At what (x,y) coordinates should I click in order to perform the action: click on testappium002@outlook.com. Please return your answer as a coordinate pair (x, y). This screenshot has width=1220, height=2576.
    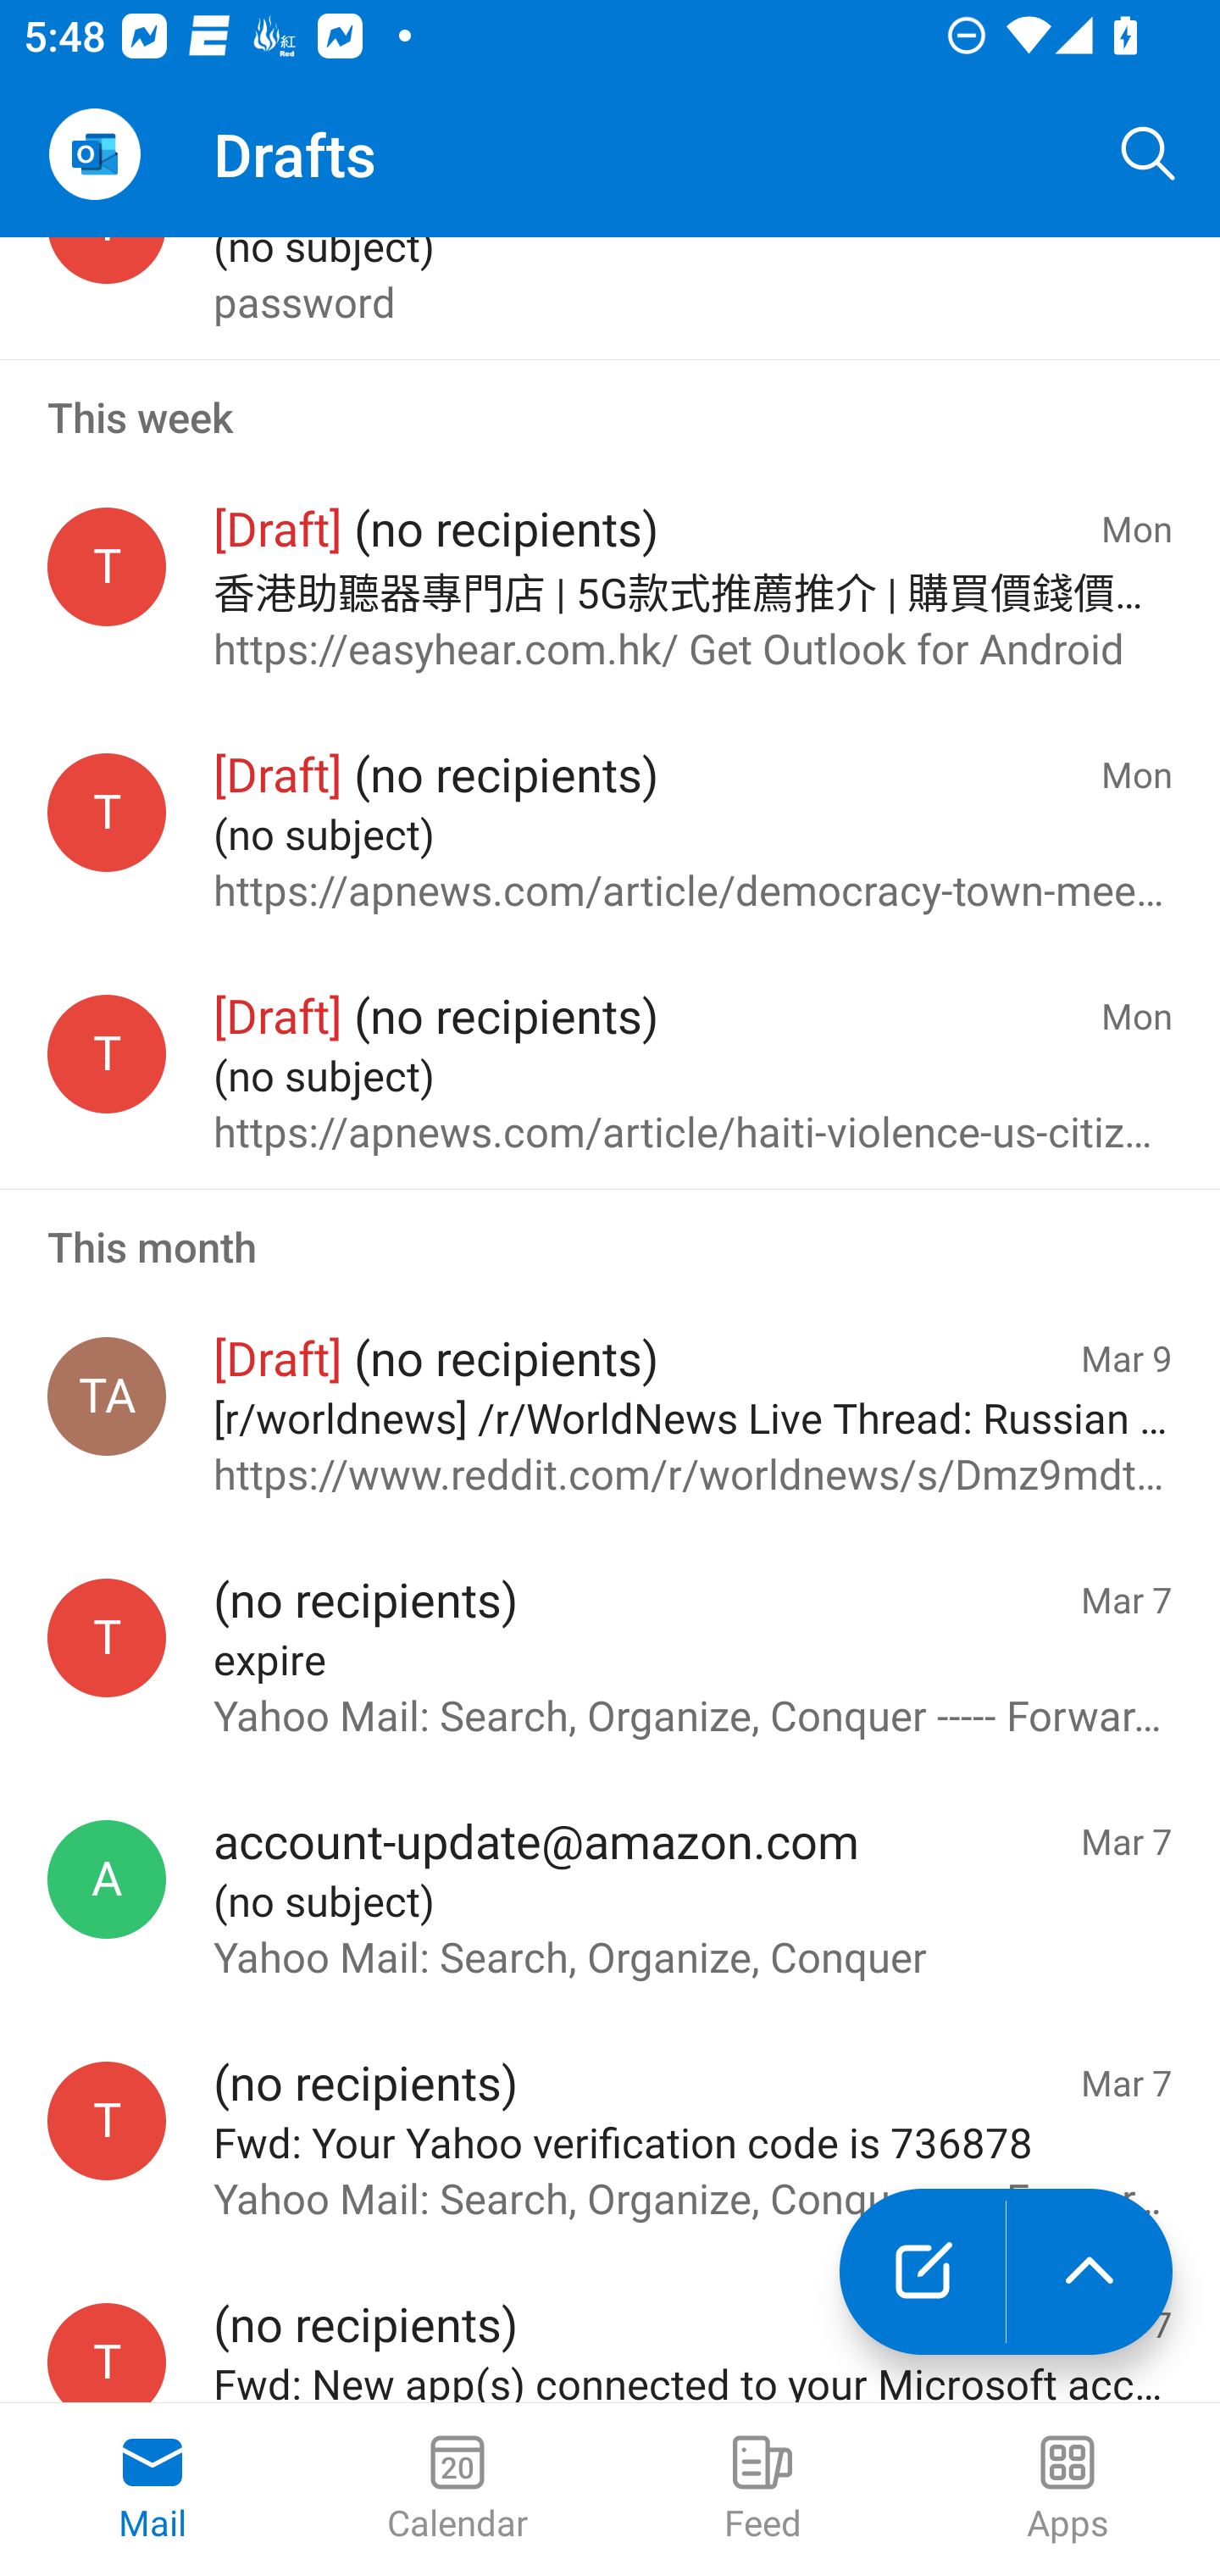
    Looking at the image, I should click on (107, 811).